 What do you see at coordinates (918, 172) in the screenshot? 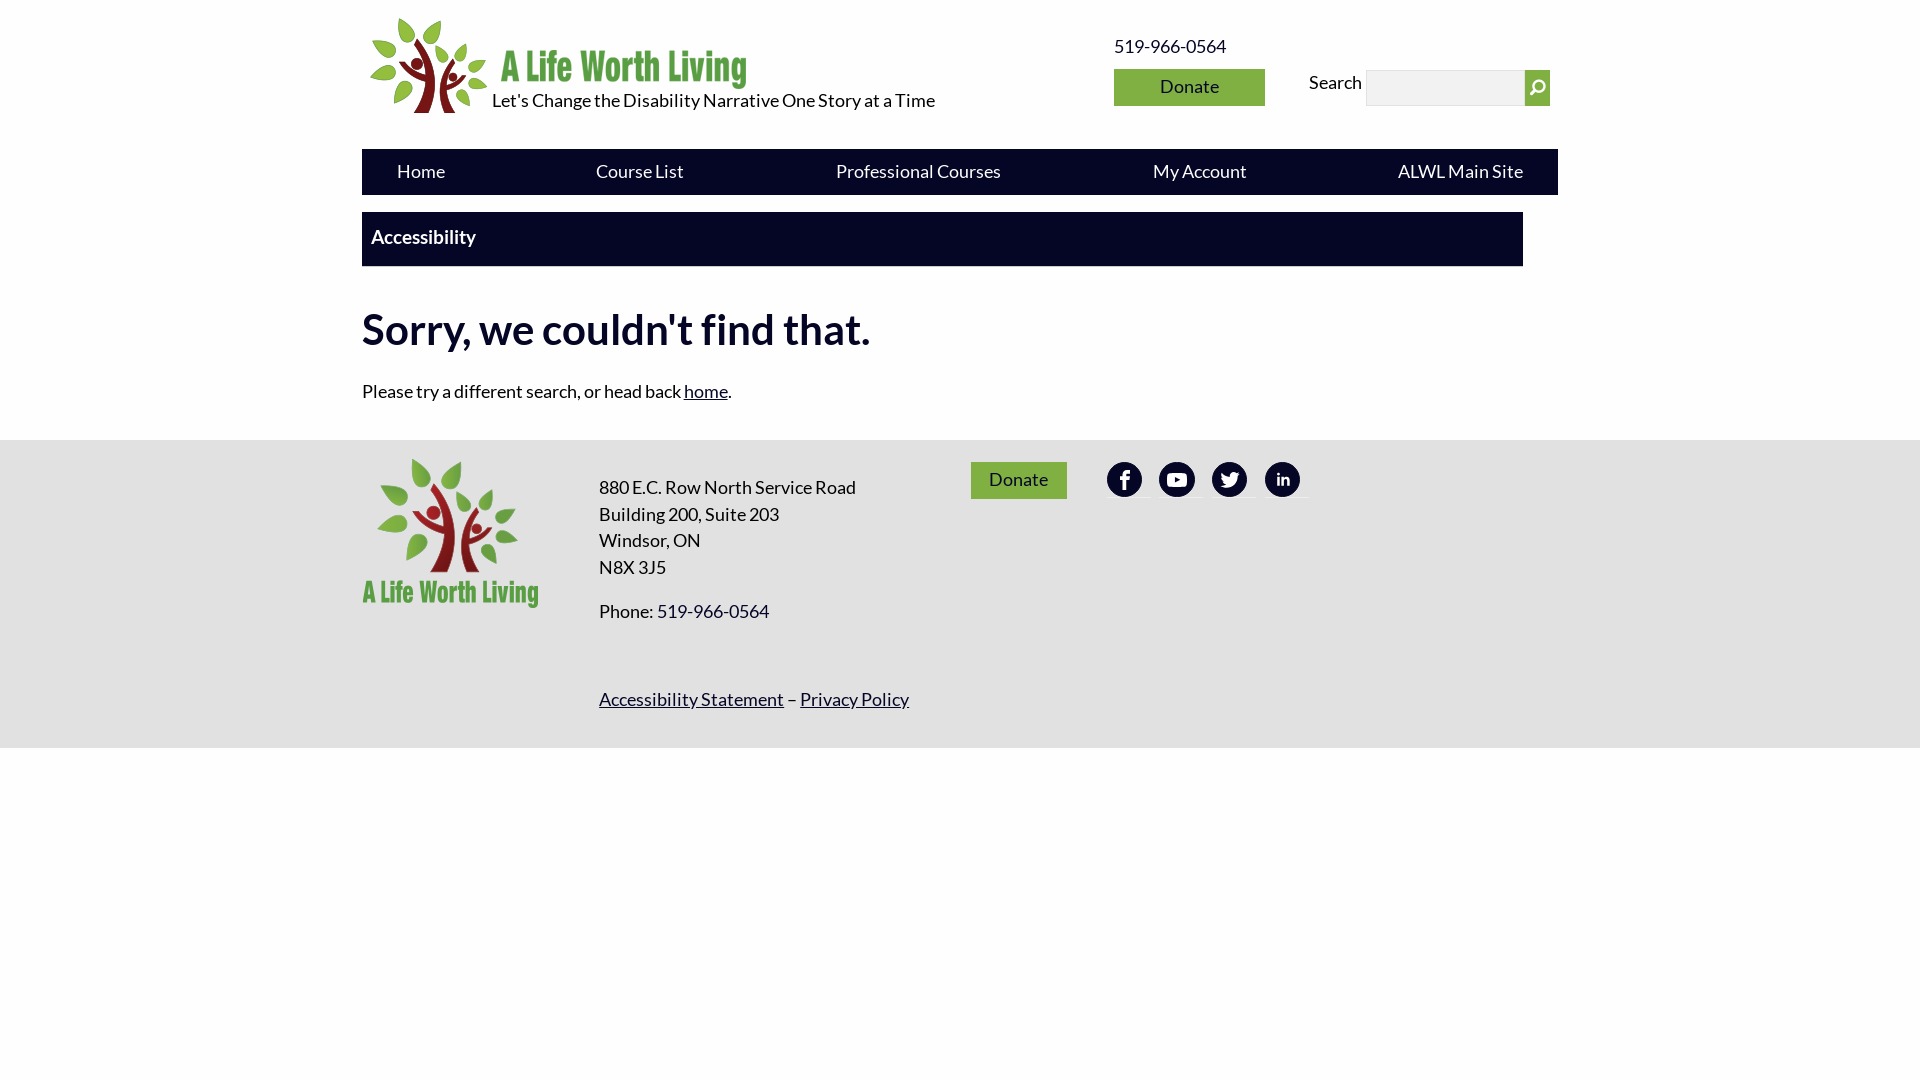
I see `Professional Courses` at bounding box center [918, 172].